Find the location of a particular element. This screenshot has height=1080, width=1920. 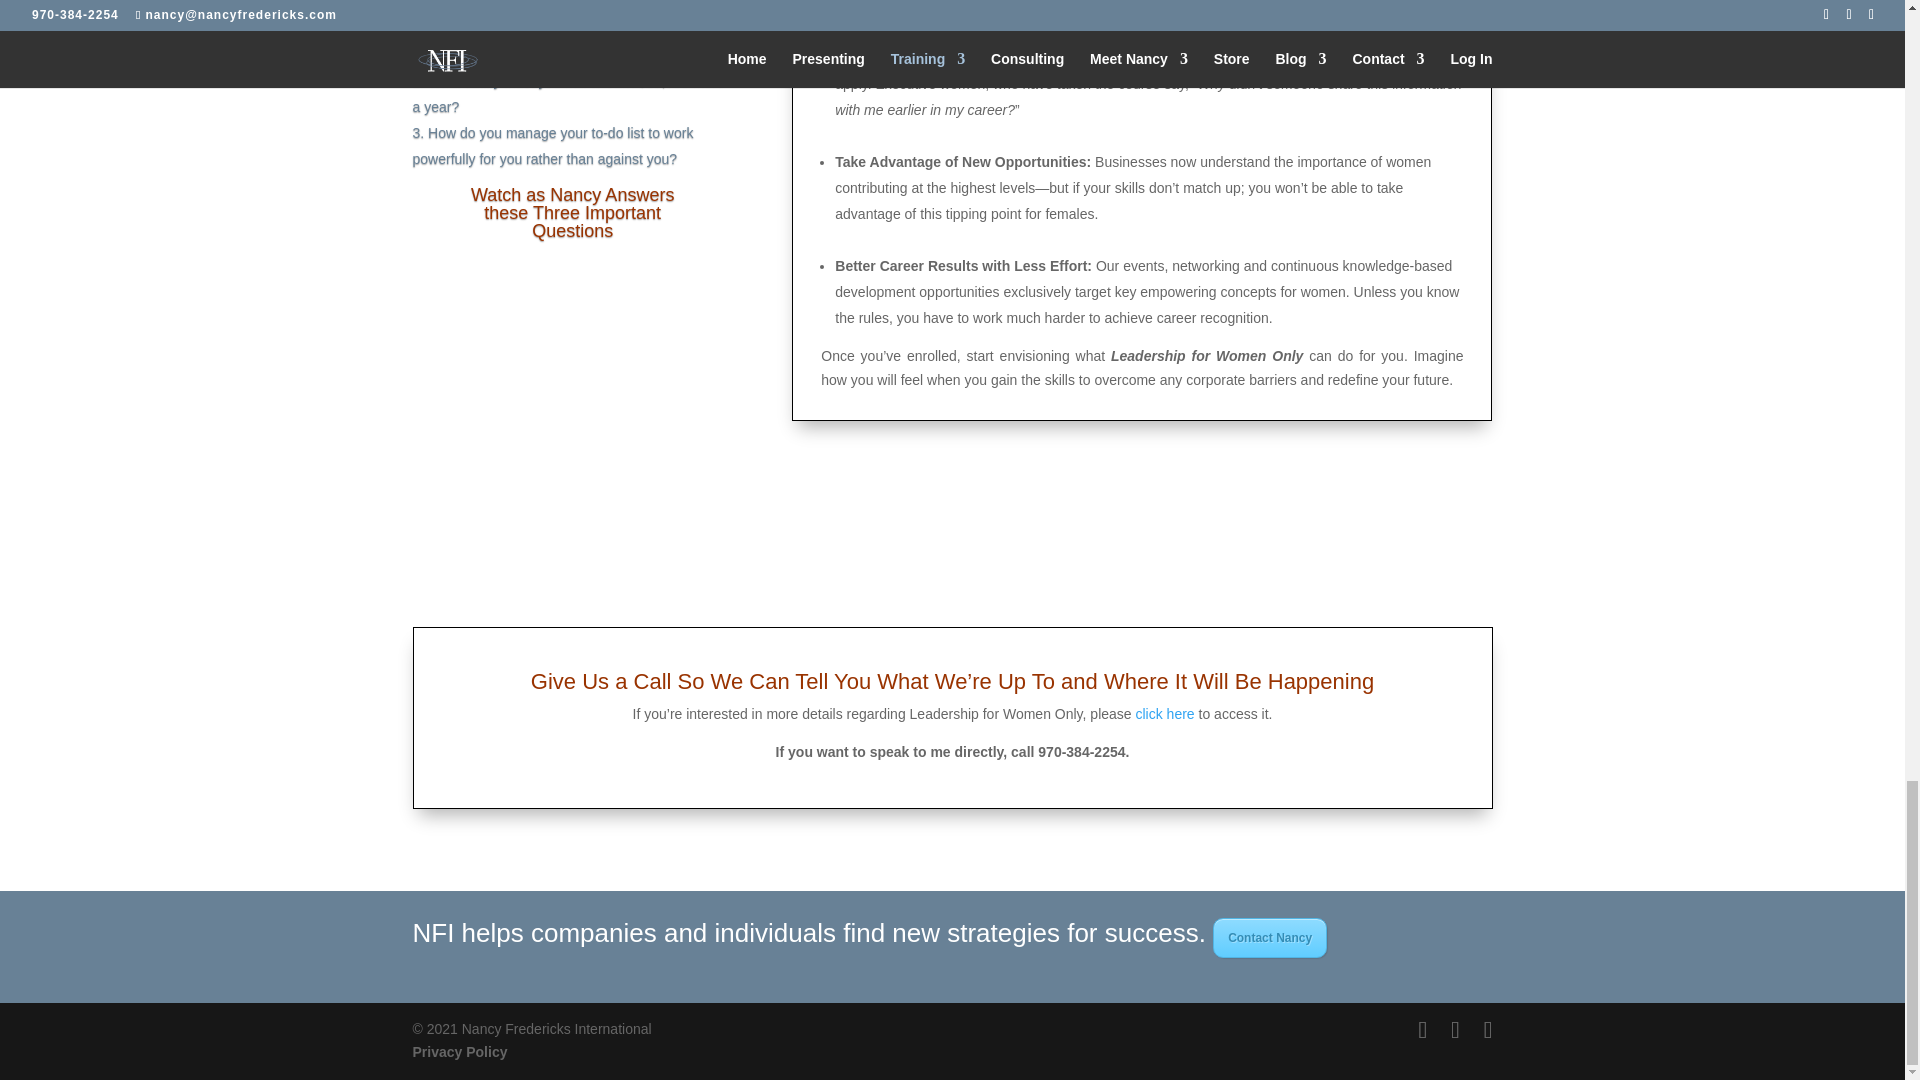

Contact Nancy is located at coordinates (1270, 938).